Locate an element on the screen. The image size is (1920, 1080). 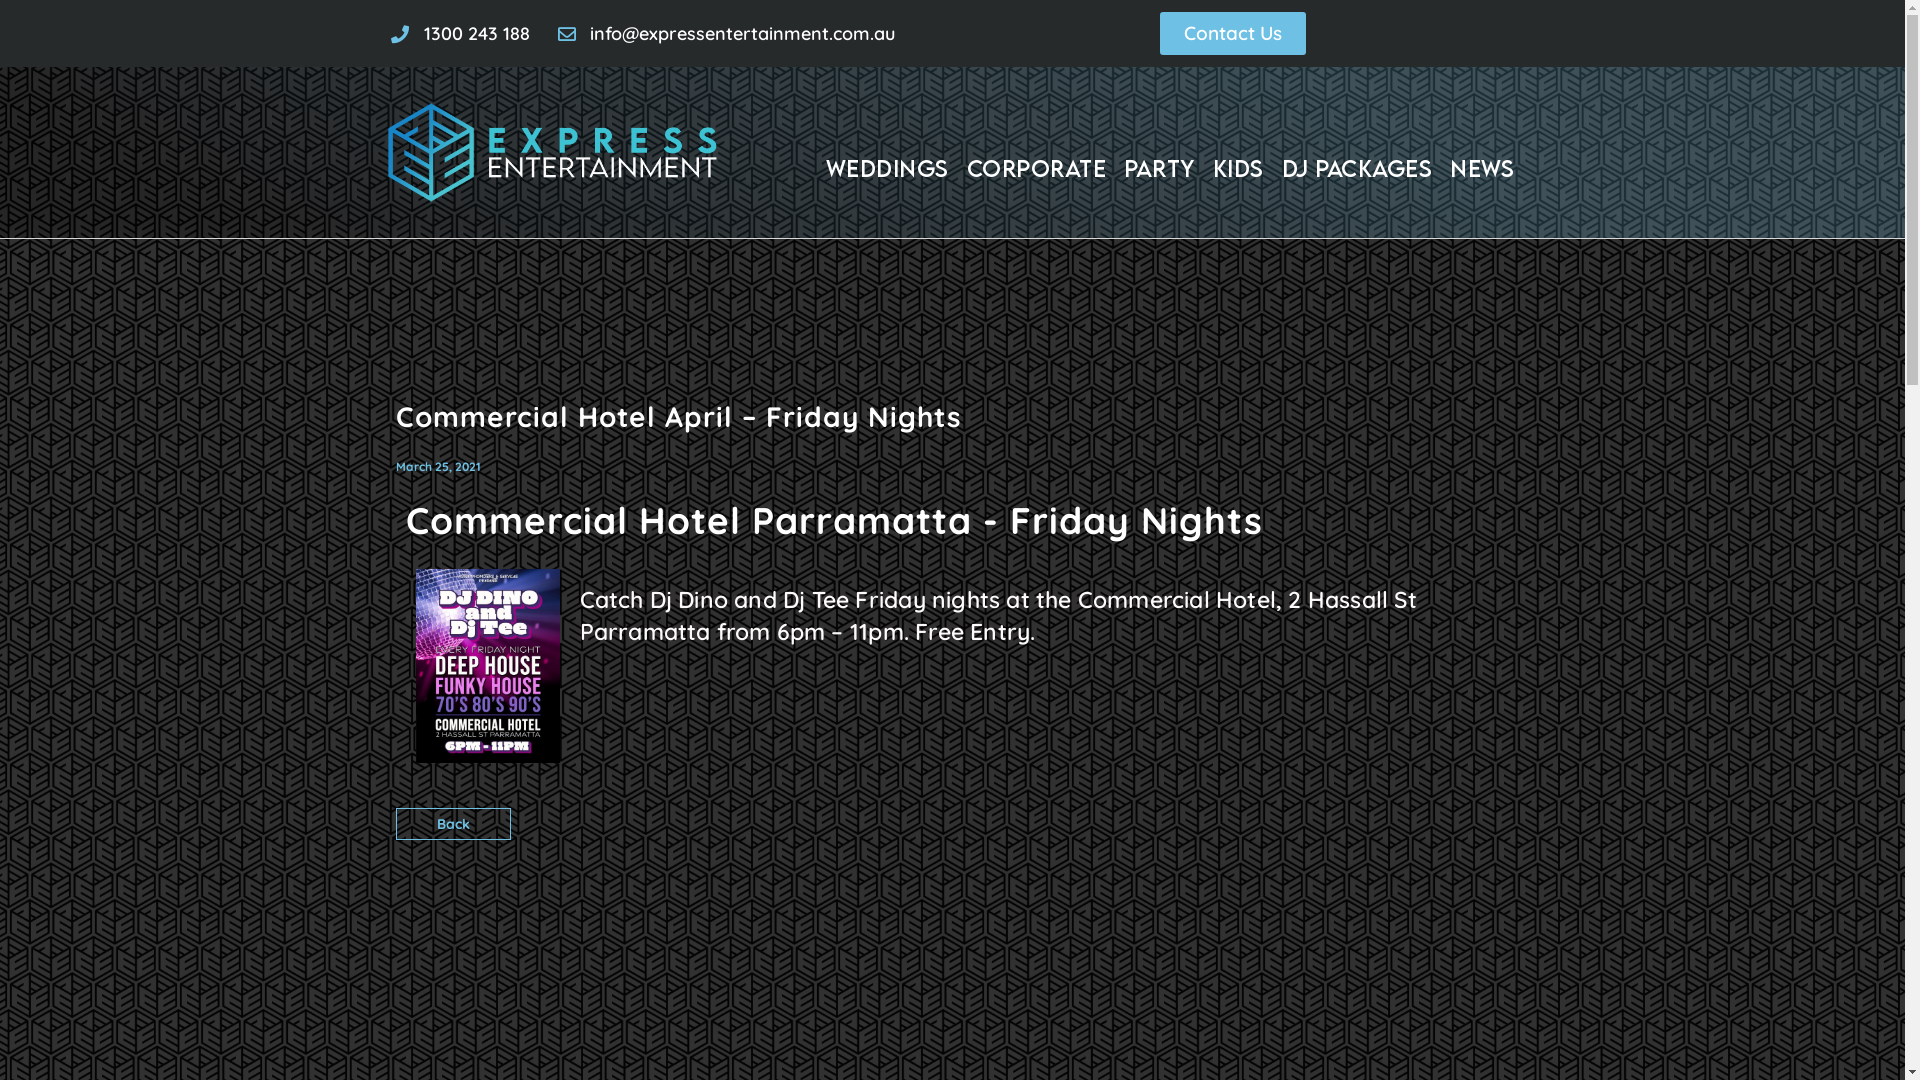
Kids is located at coordinates (1238, 168).